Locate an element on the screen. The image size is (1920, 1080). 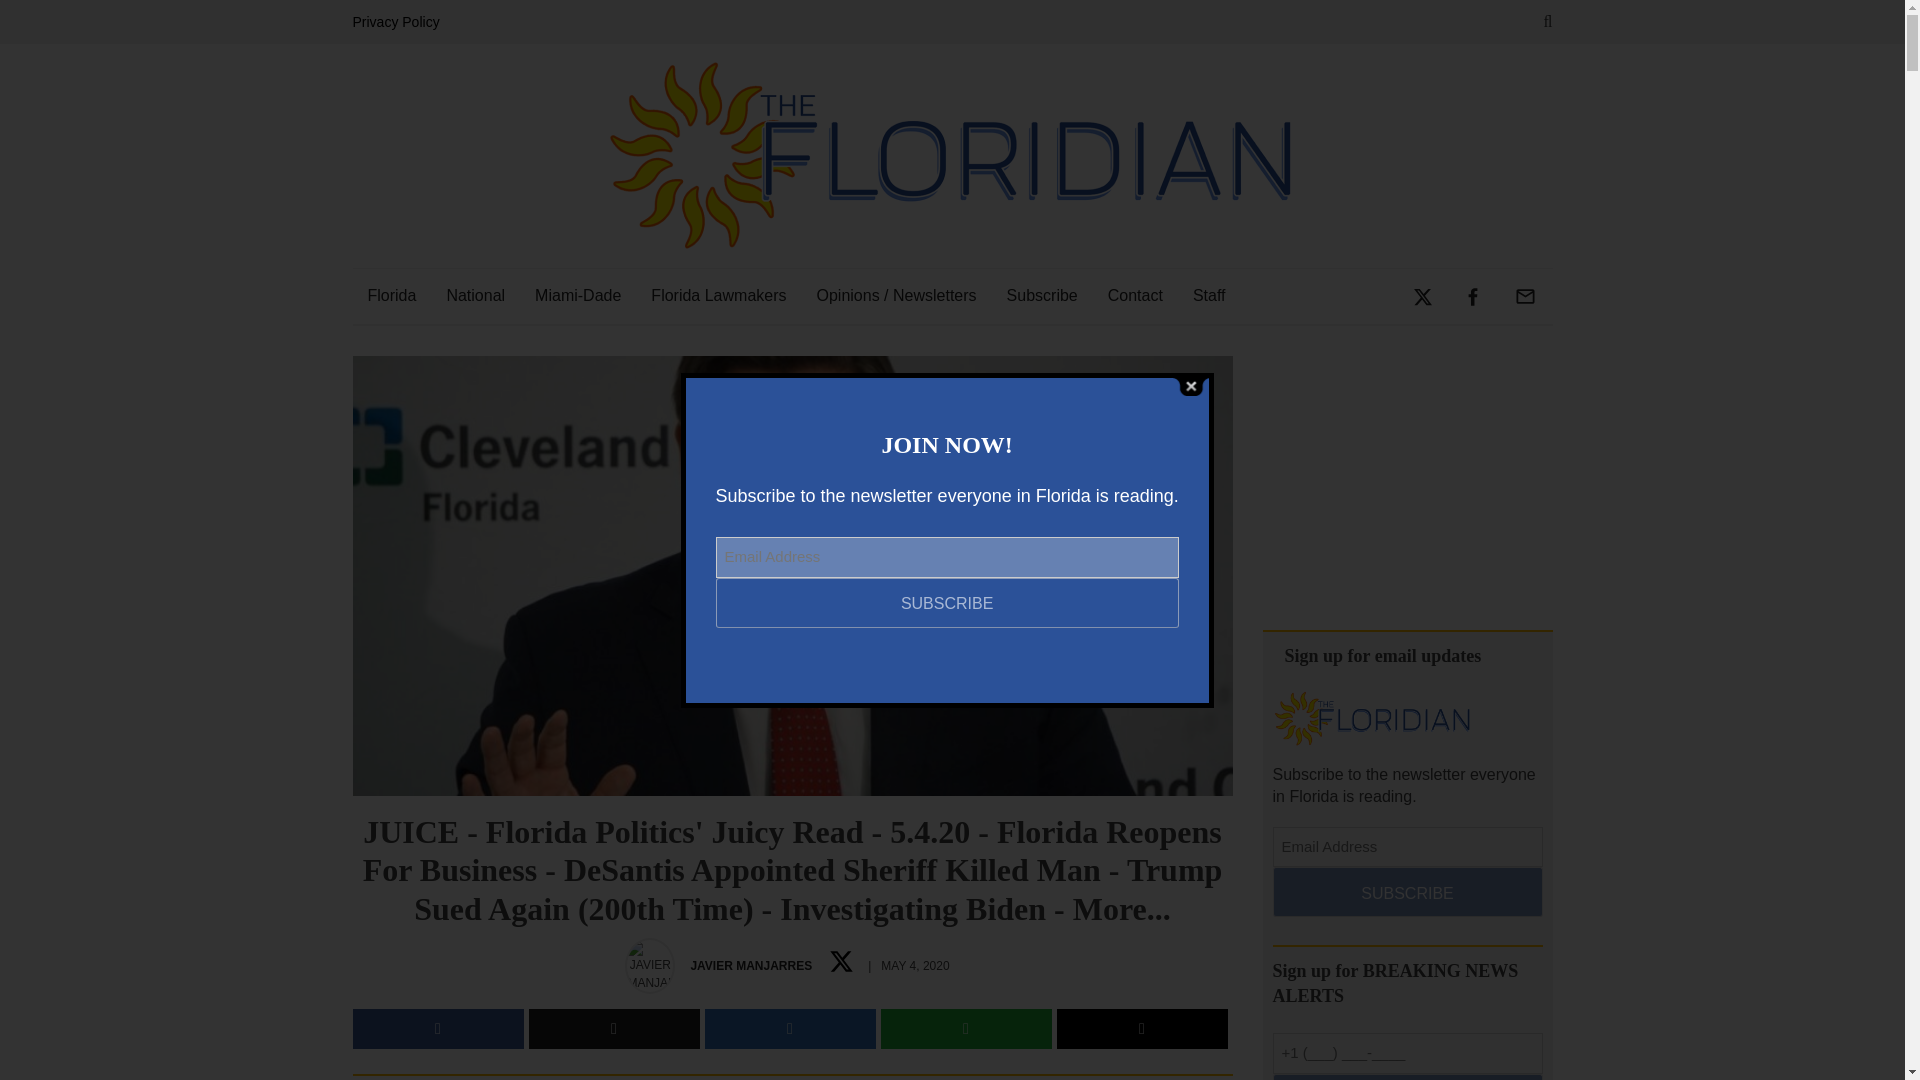
Staff is located at coordinates (1209, 295).